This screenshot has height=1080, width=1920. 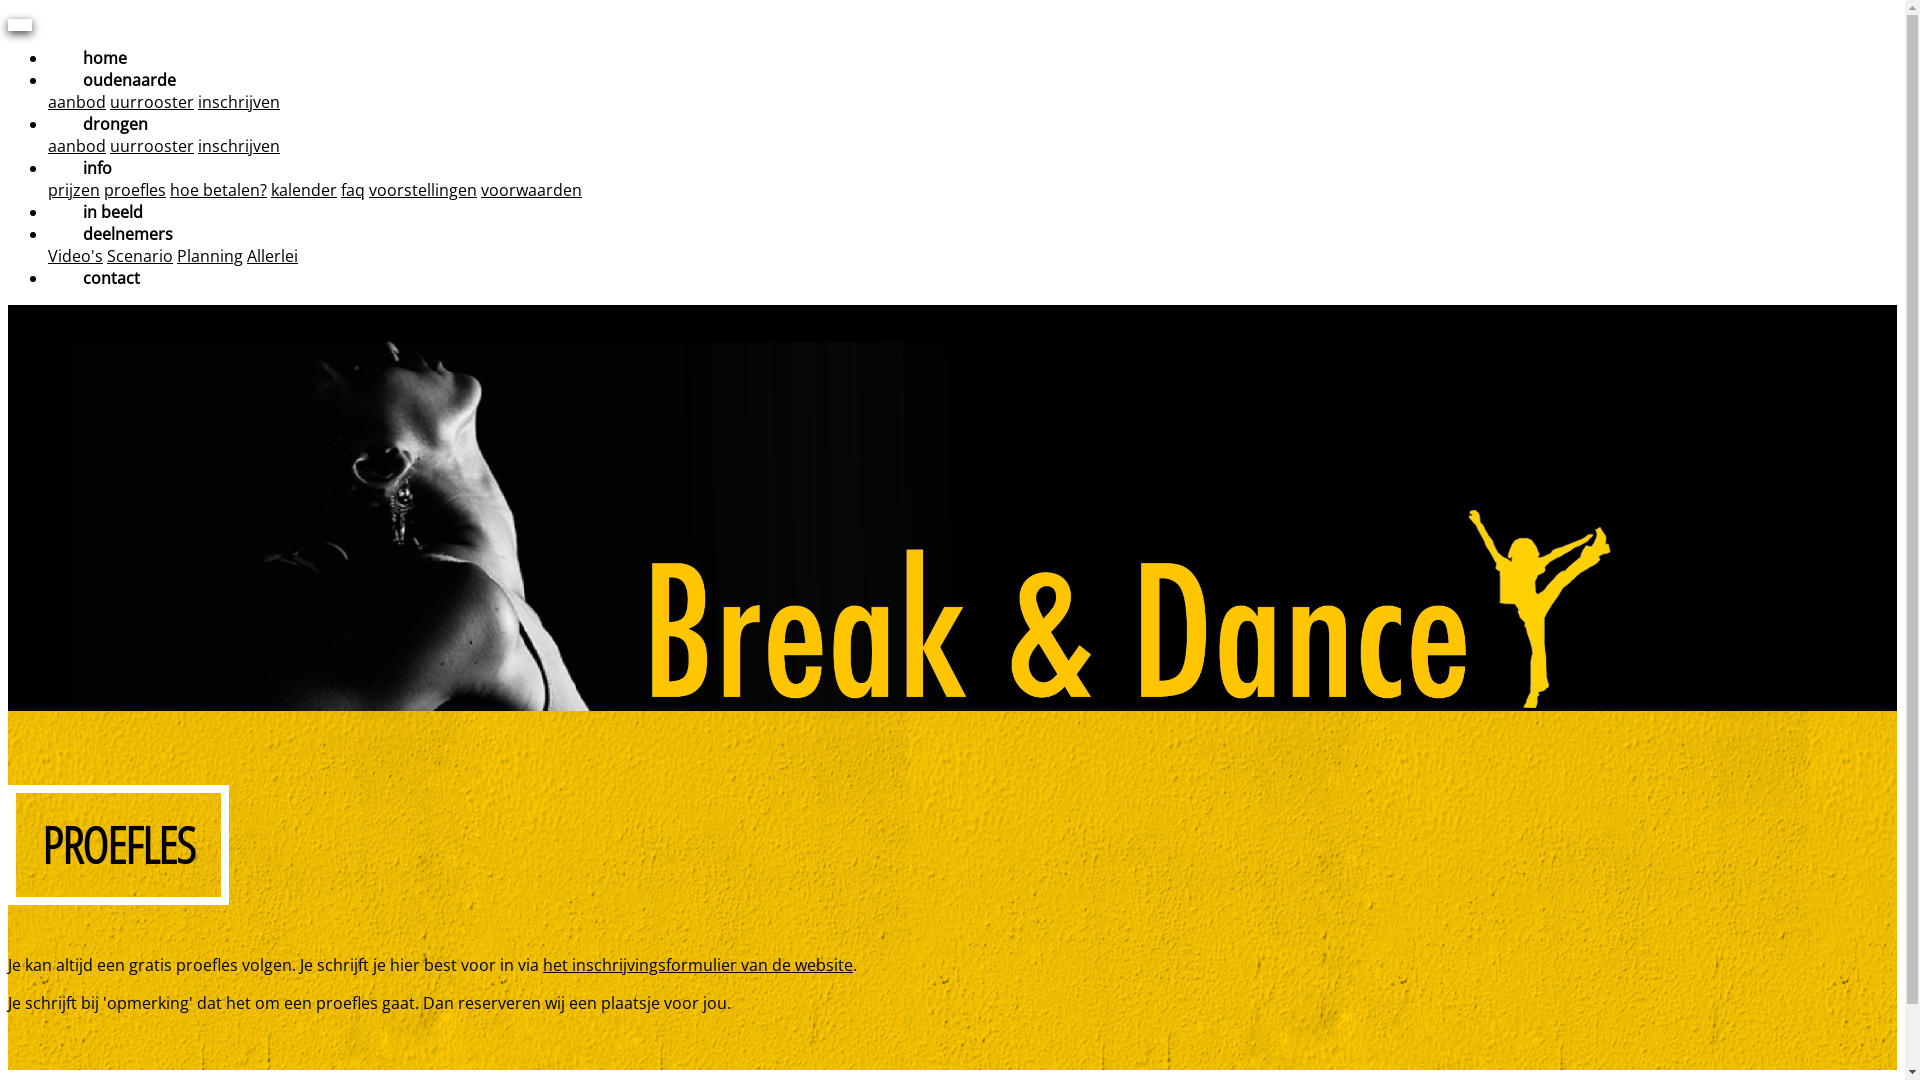 I want to click on hoe betalen?, so click(x=218, y=190).